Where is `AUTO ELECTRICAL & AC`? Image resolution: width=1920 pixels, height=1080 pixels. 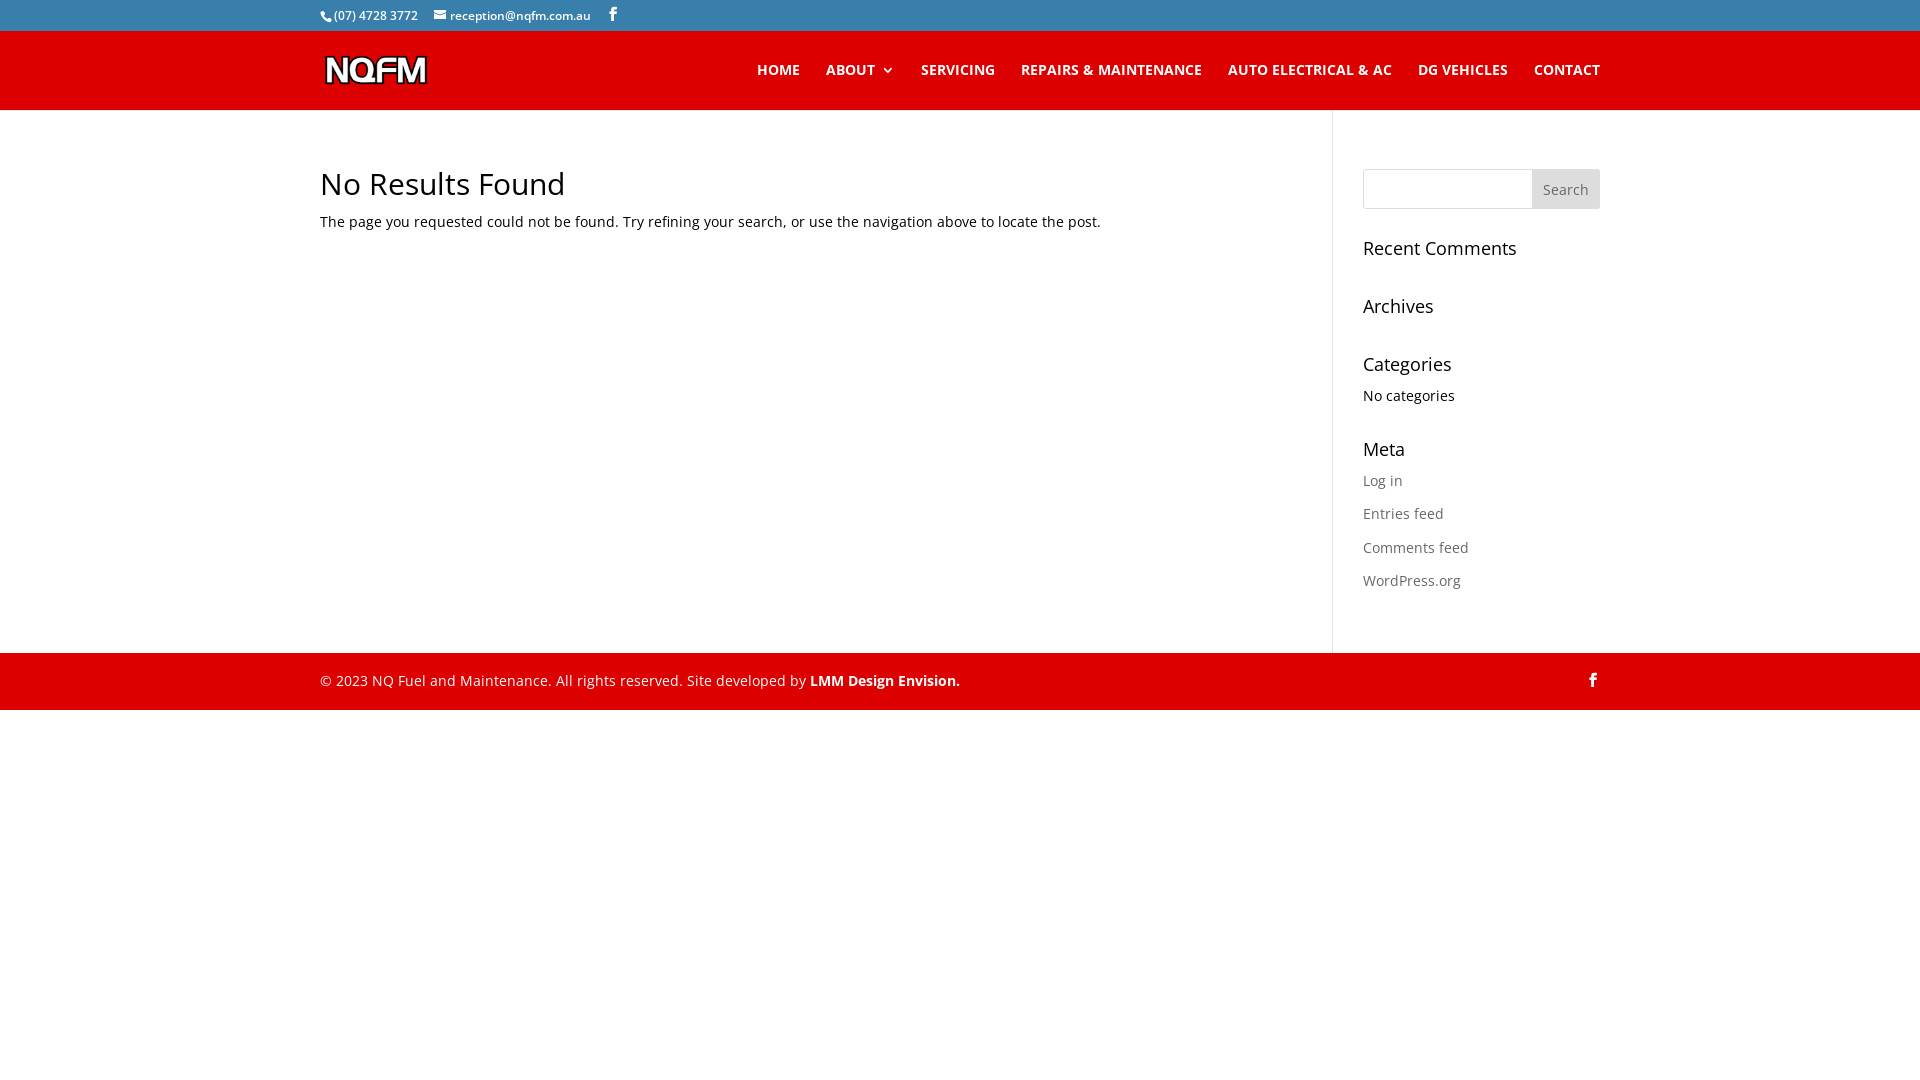
AUTO ELECTRICAL & AC is located at coordinates (1310, 86).